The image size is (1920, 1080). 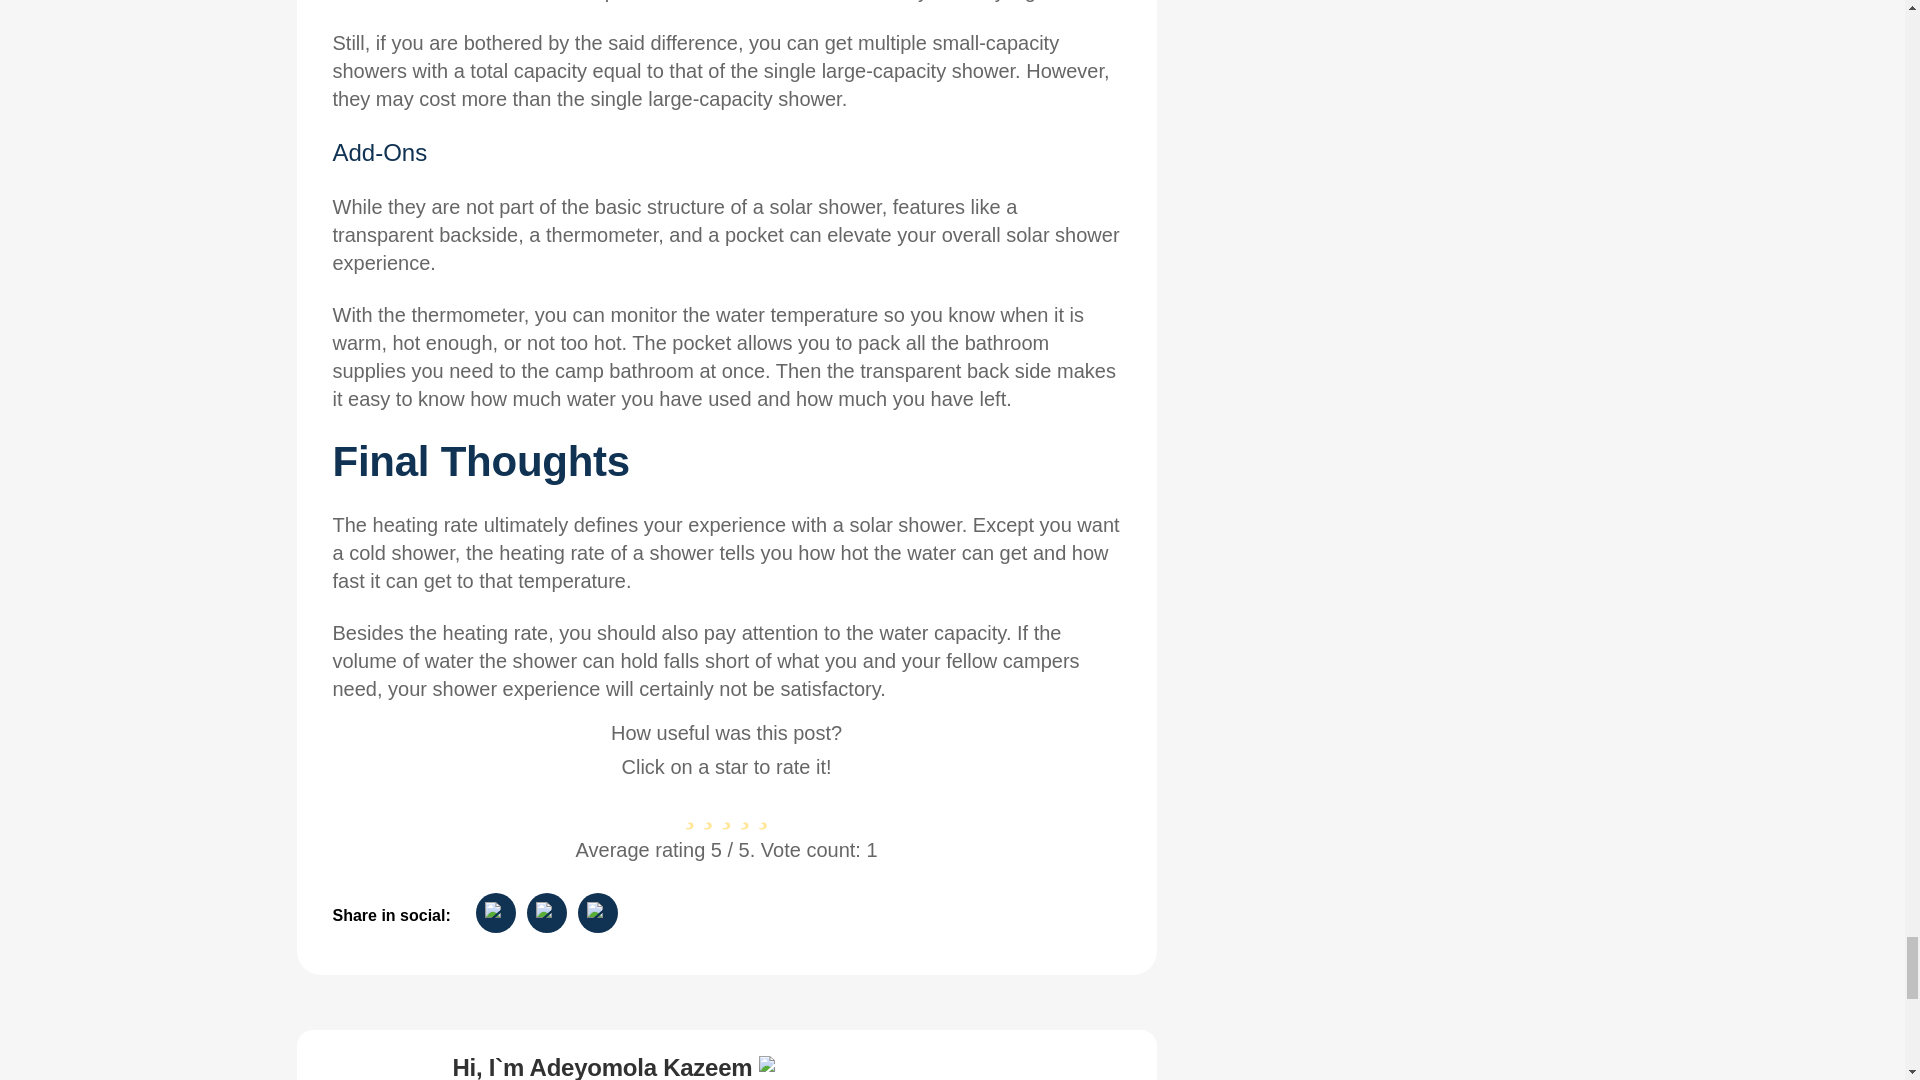 What do you see at coordinates (598, 912) in the screenshot?
I see `Twitter` at bounding box center [598, 912].